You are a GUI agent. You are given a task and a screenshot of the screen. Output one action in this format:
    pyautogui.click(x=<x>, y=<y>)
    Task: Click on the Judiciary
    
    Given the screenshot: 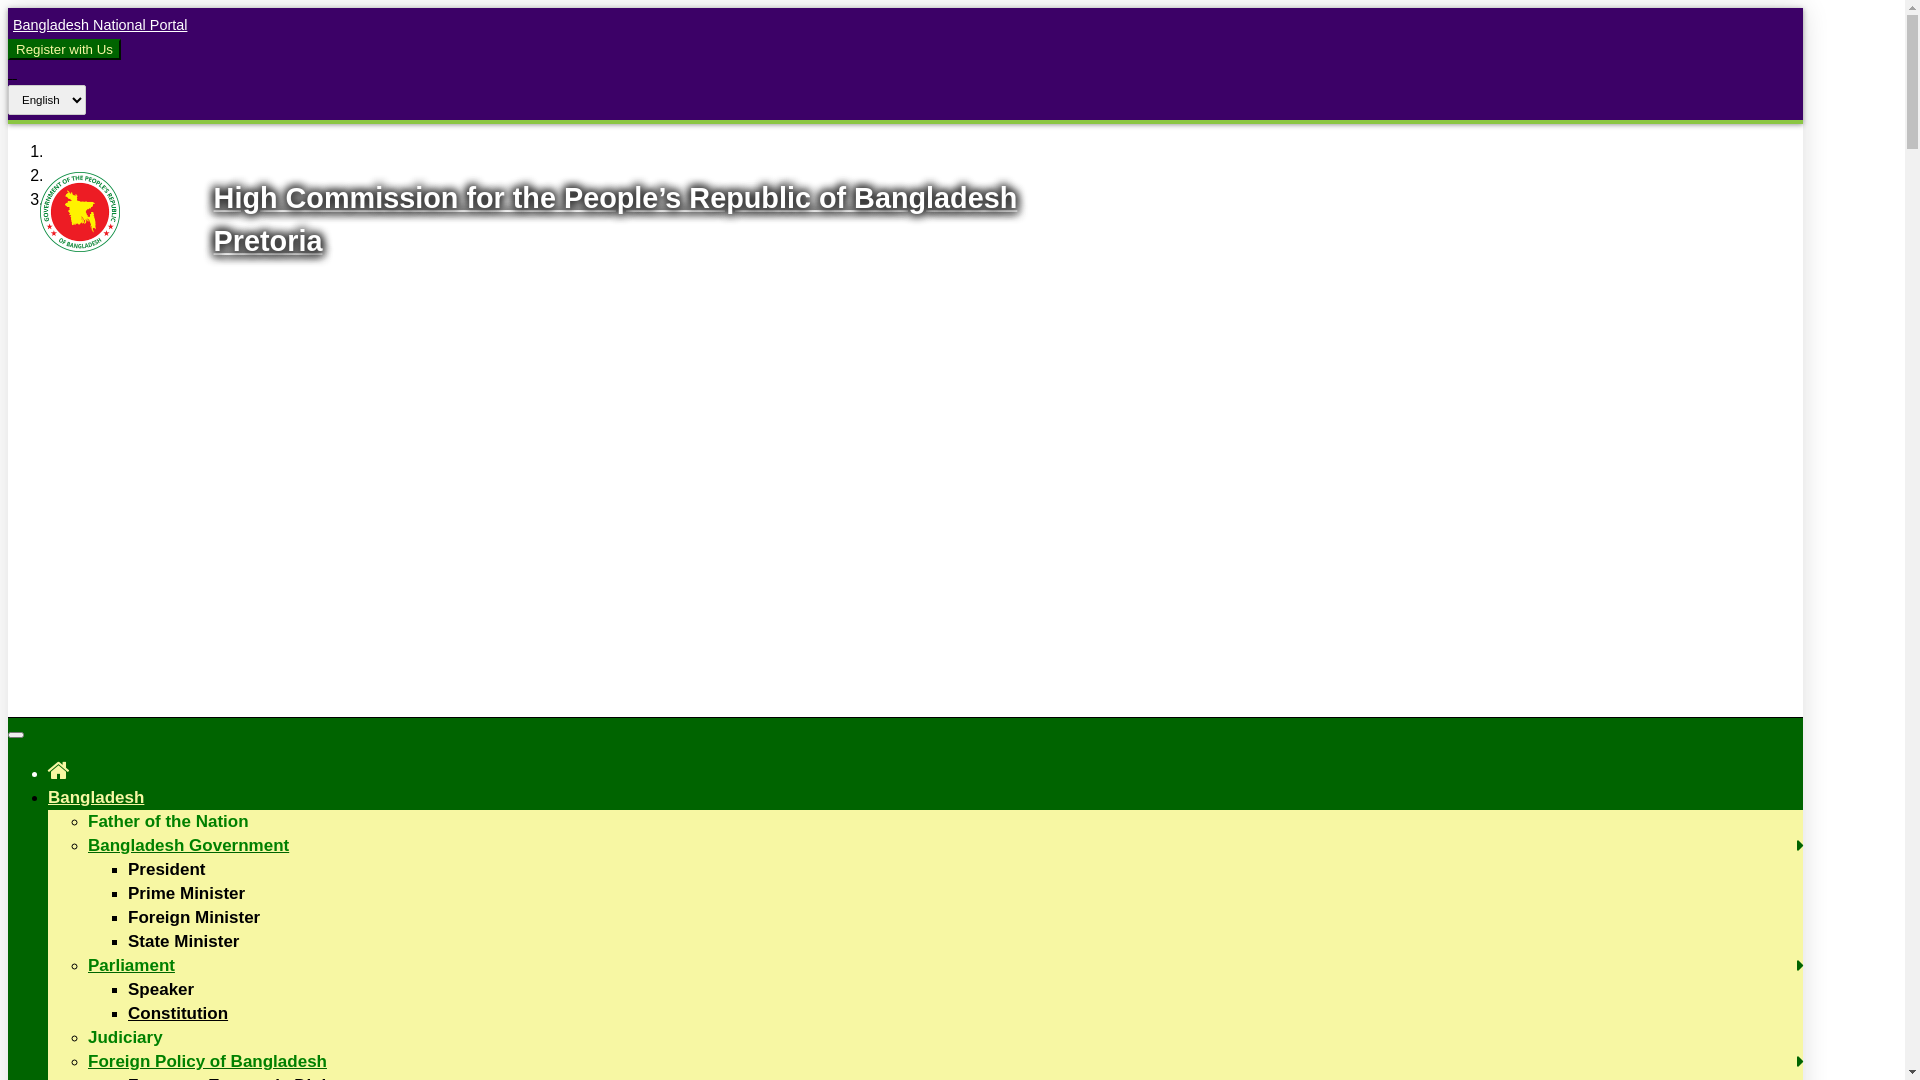 What is the action you would take?
    pyautogui.click(x=126, y=1038)
    